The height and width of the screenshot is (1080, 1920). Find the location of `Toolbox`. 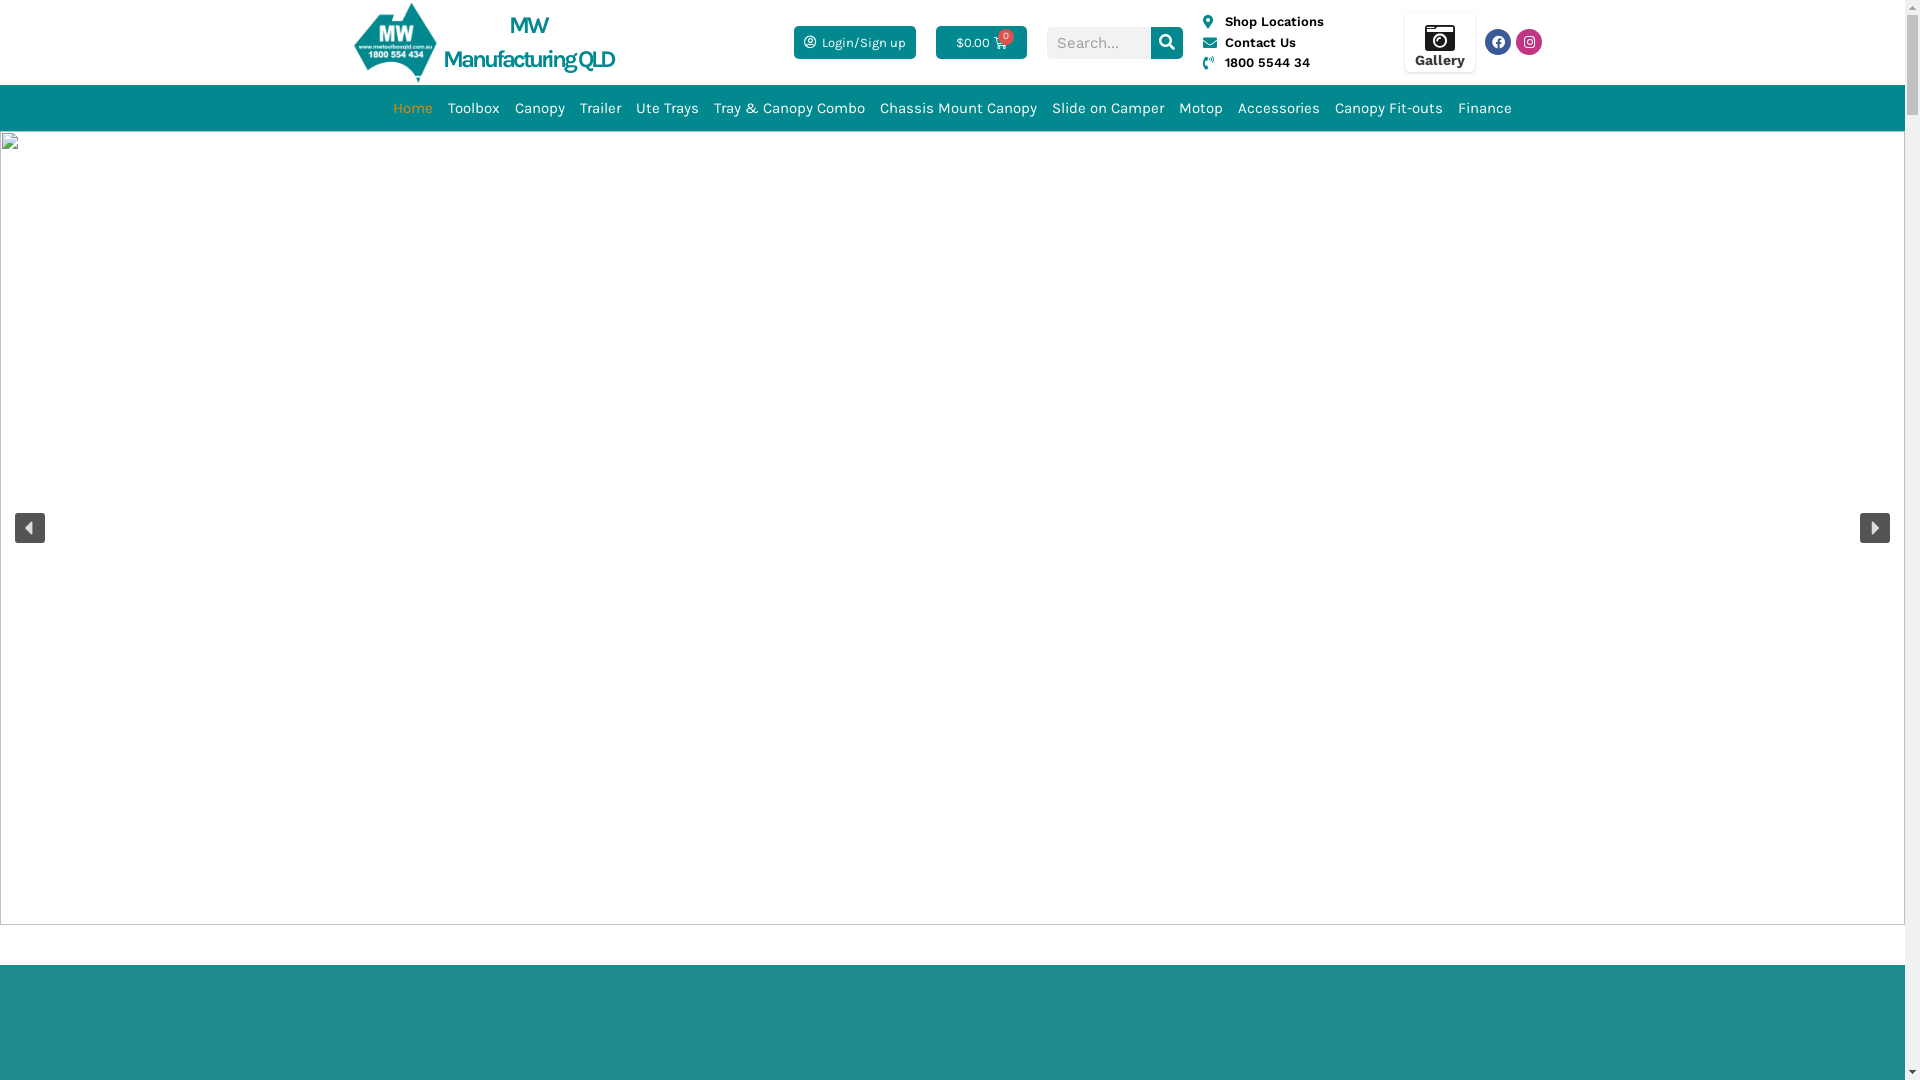

Toolbox is located at coordinates (474, 108).